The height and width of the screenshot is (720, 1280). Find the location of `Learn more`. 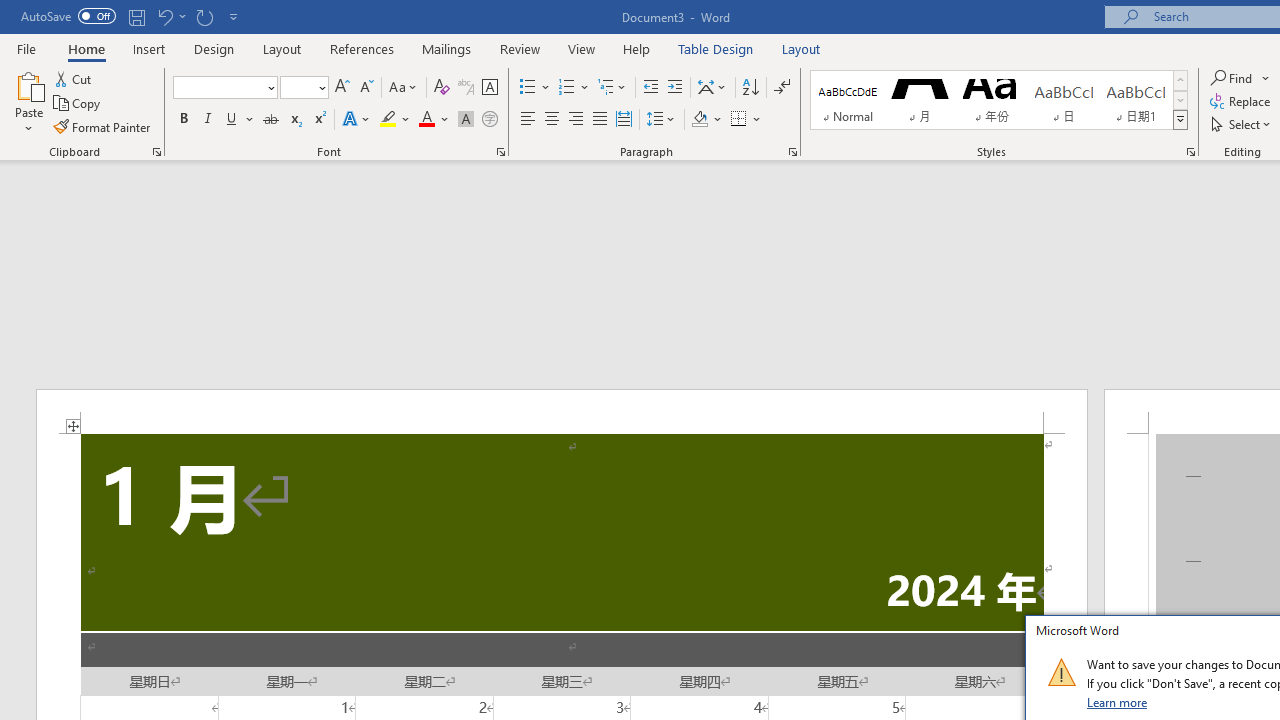

Learn more is located at coordinates (1118, 702).